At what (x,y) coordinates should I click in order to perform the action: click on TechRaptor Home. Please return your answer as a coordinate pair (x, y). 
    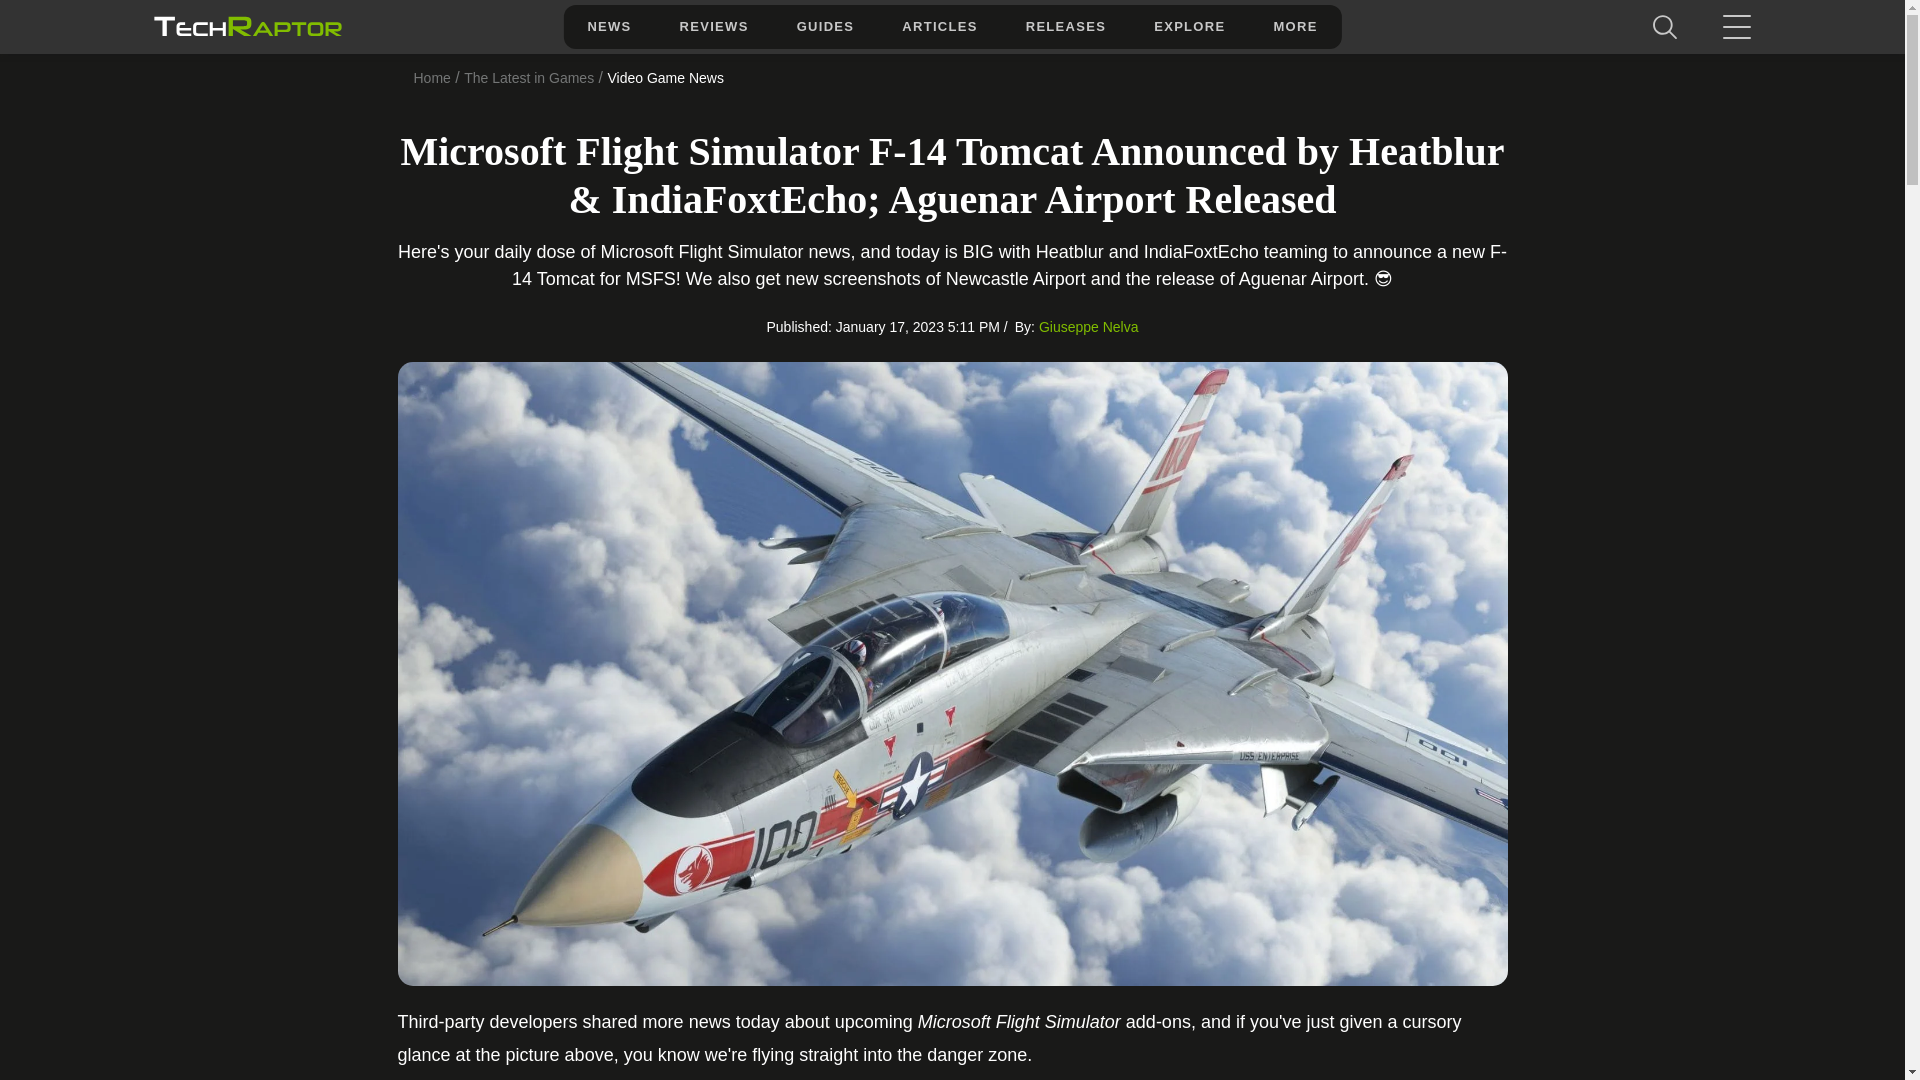
    Looking at the image, I should click on (246, 26).